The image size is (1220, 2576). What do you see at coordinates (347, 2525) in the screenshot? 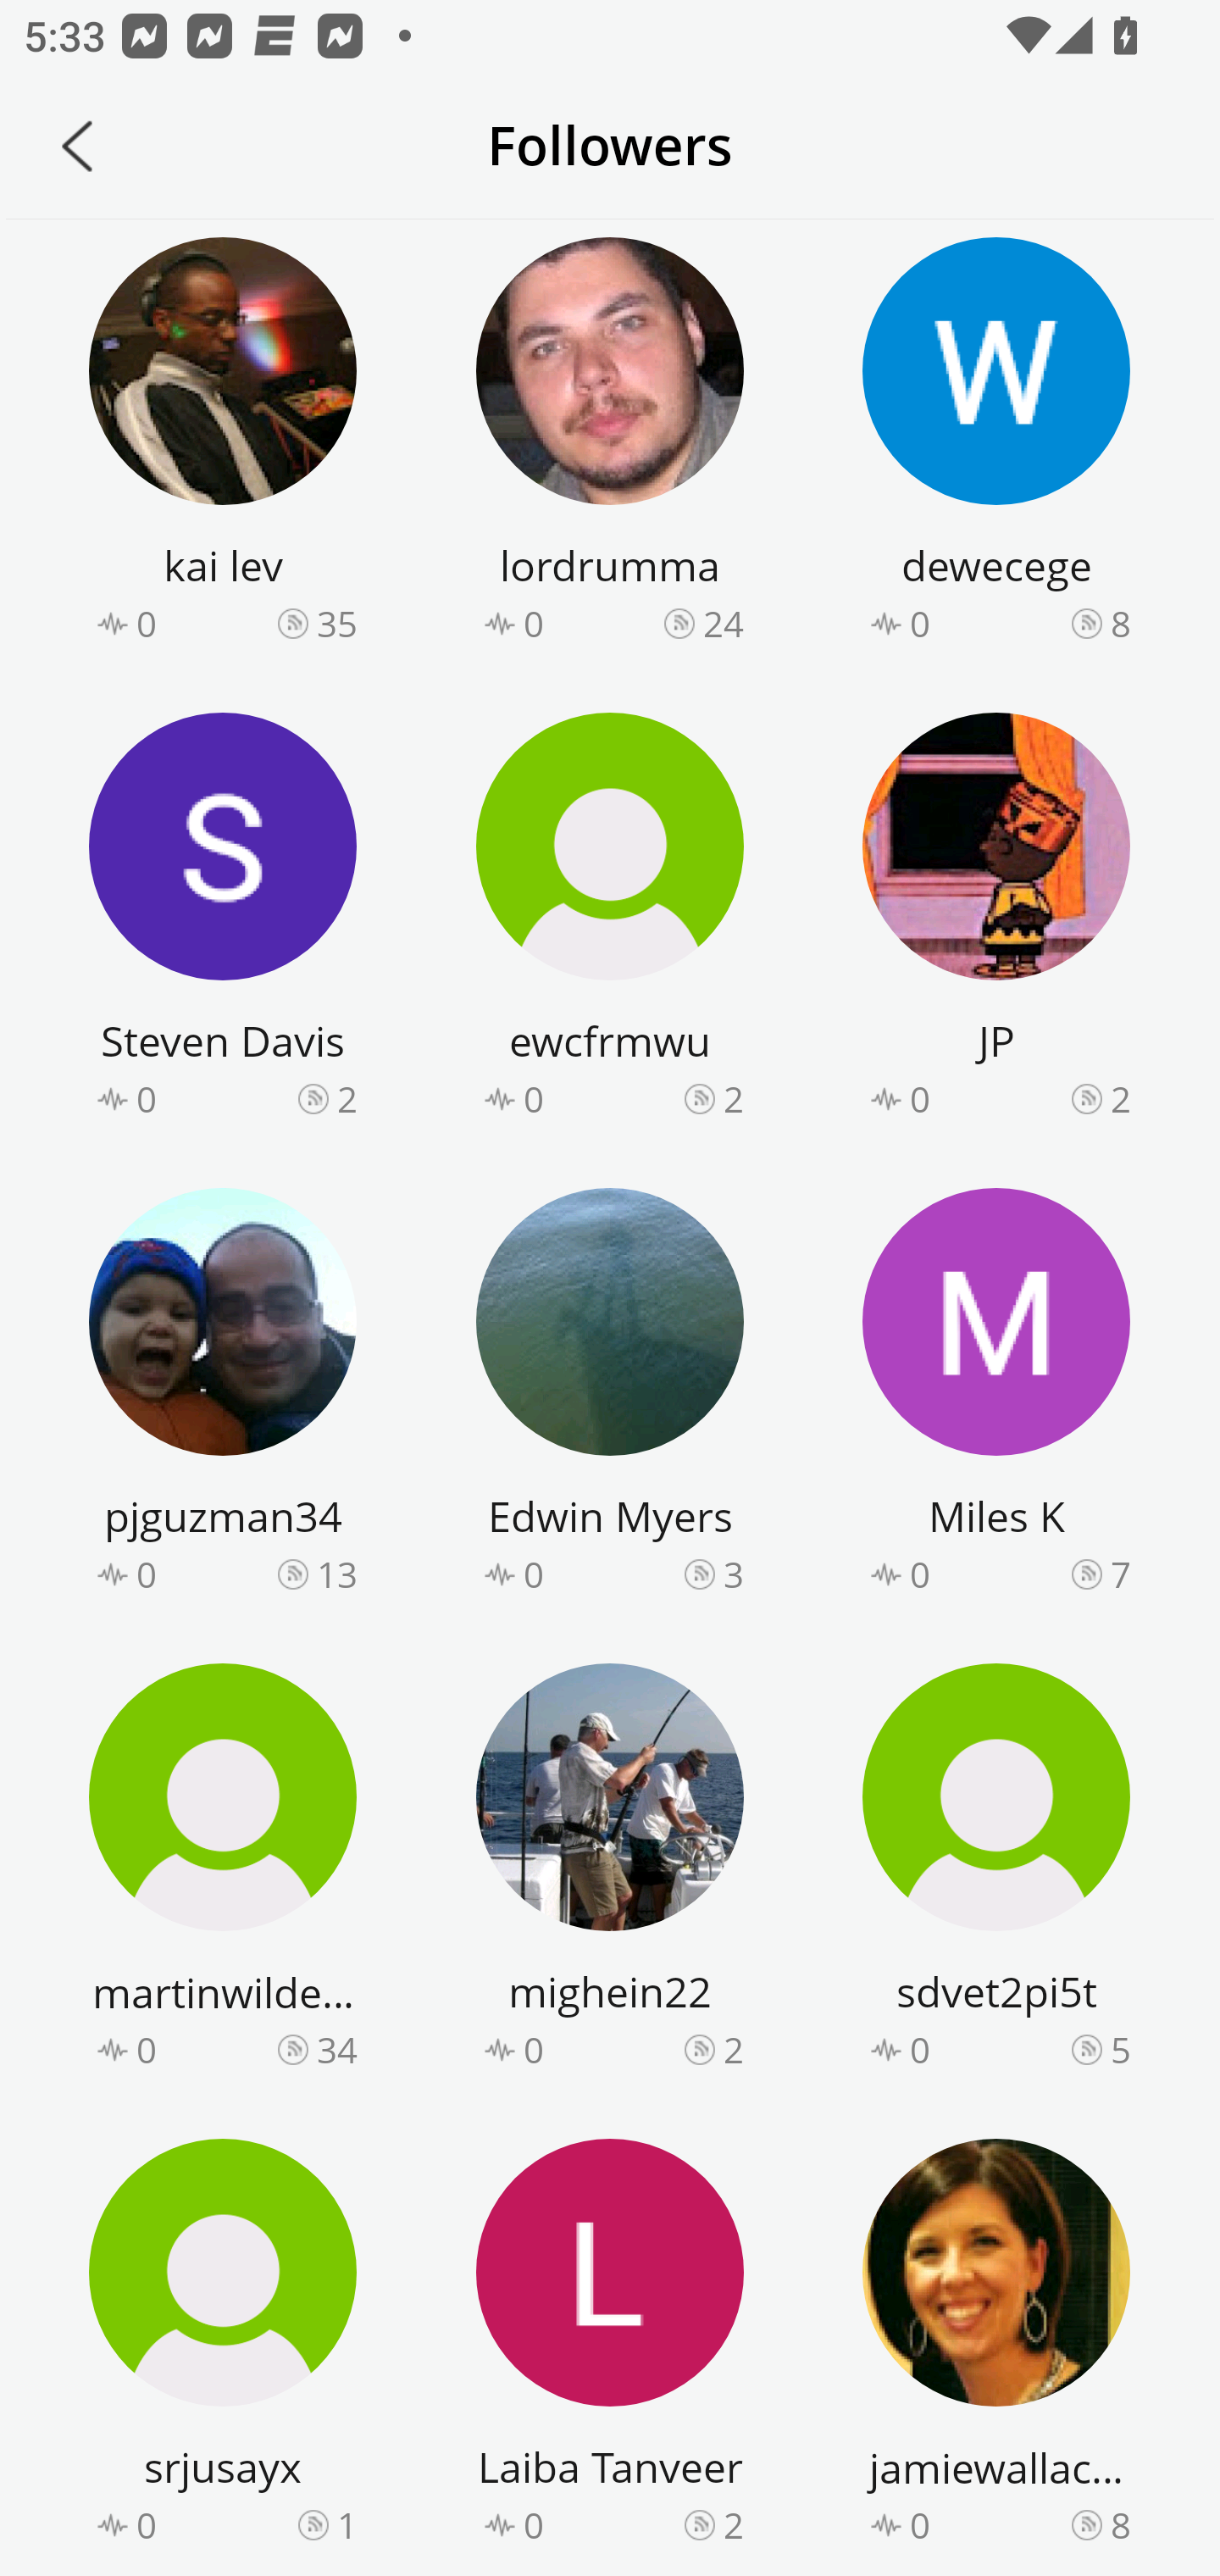
I see `1` at bounding box center [347, 2525].